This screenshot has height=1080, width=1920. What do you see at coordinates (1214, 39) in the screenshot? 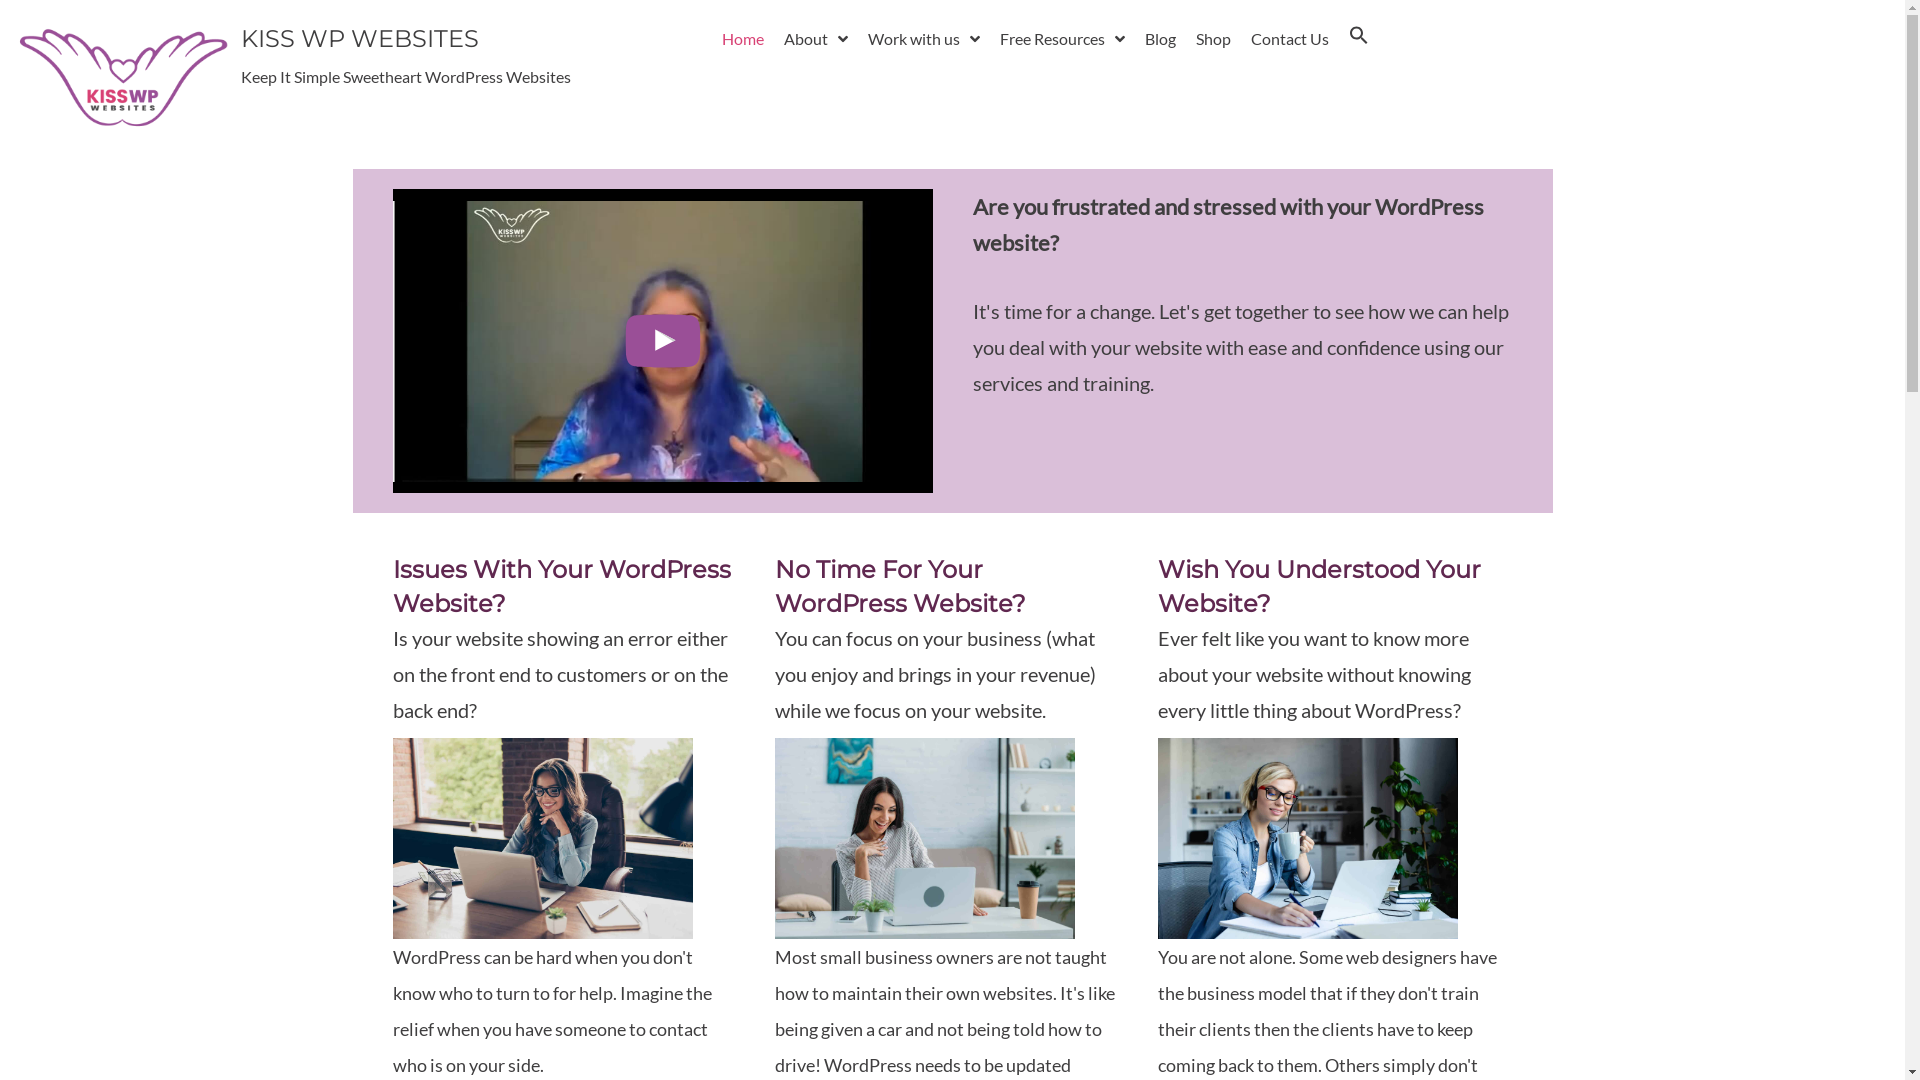
I see `Shop` at bounding box center [1214, 39].